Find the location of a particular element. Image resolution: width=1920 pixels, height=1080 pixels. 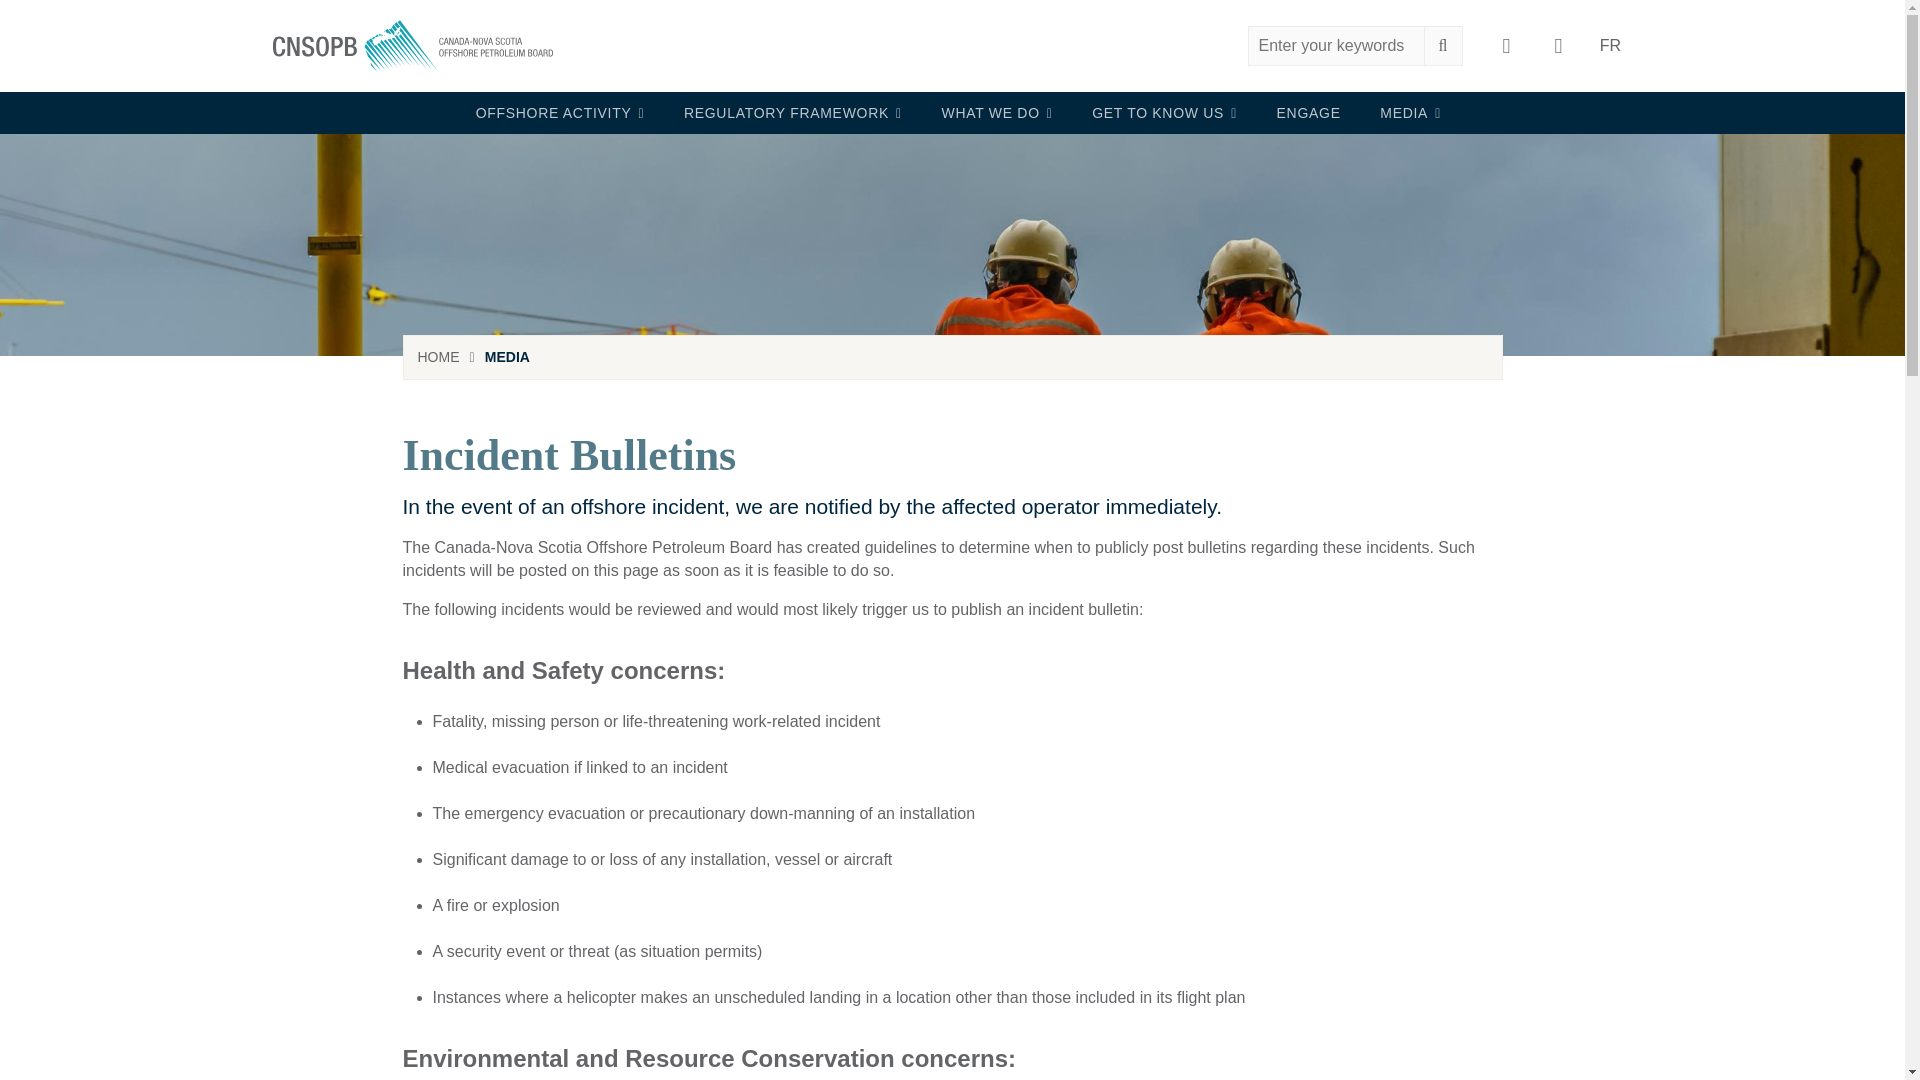

OFFSHORE ACTIVITY is located at coordinates (554, 112).